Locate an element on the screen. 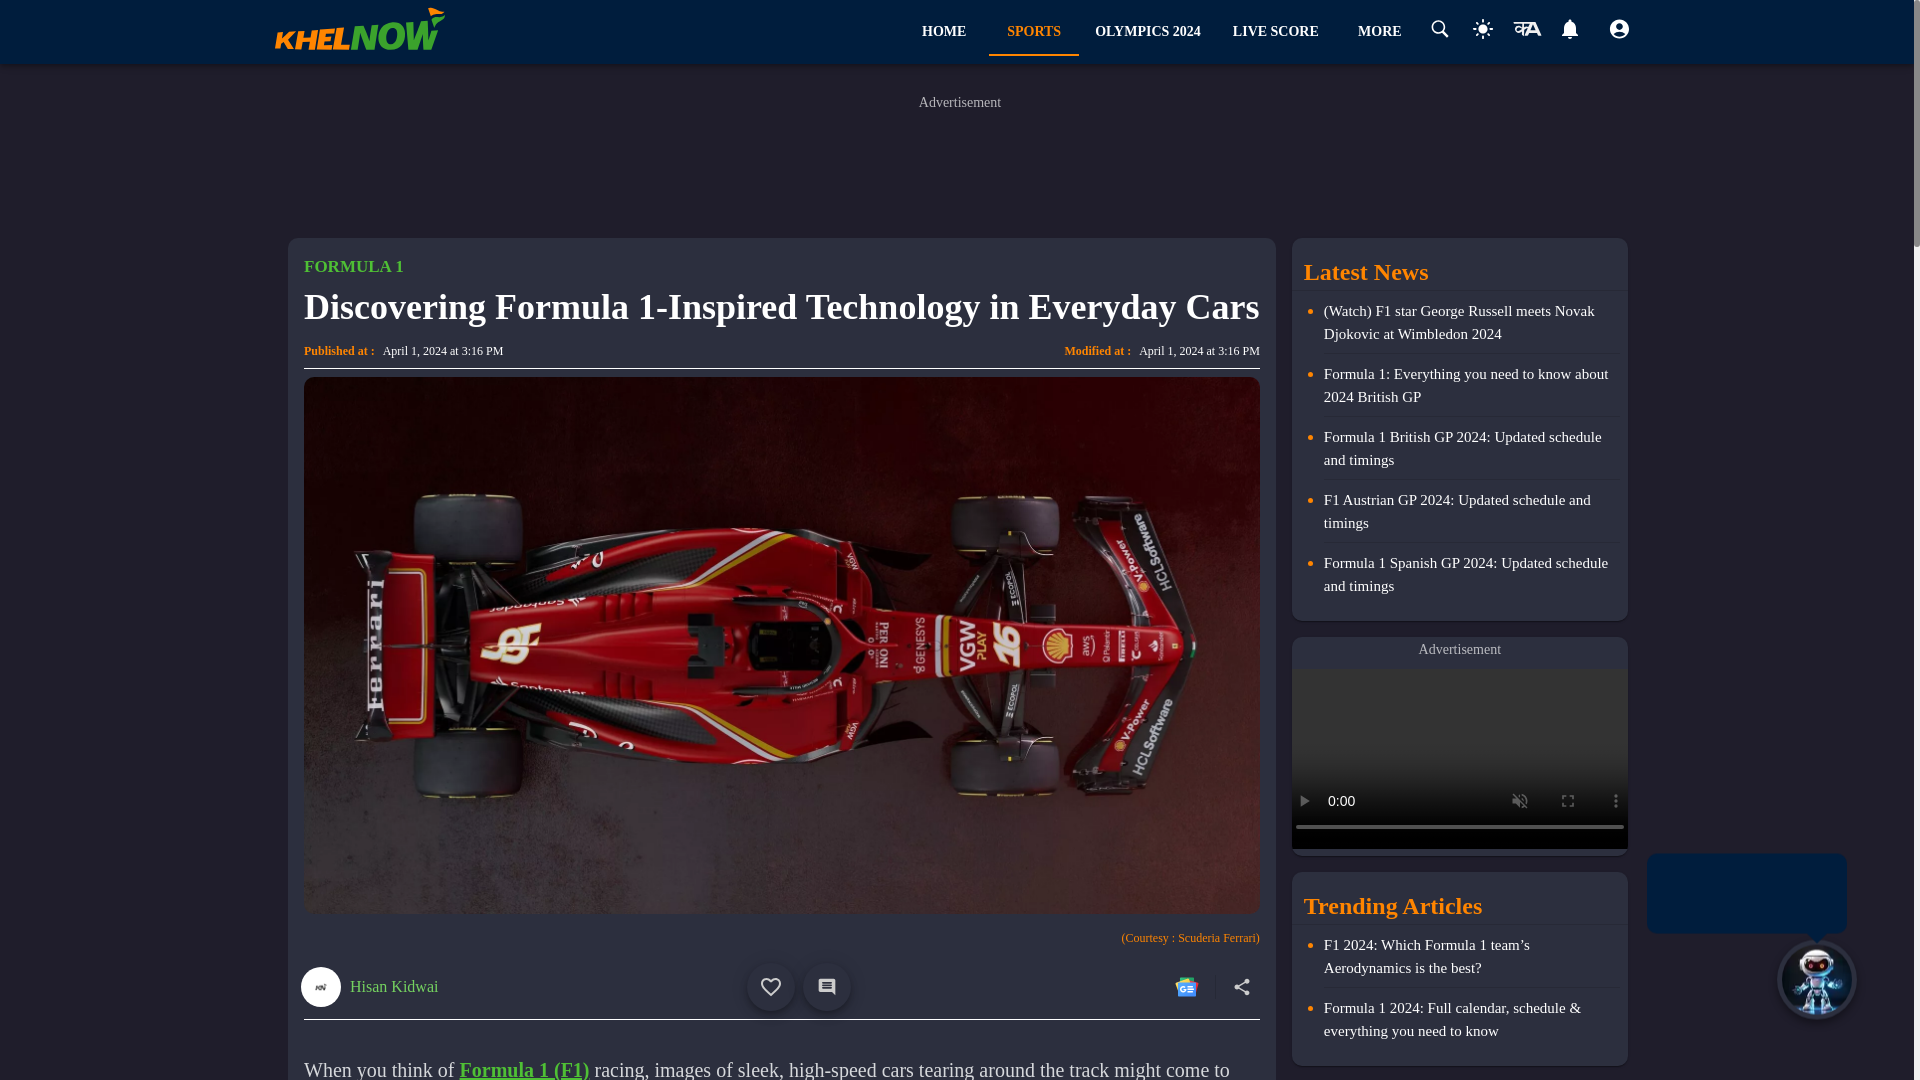 This screenshot has height=1080, width=1920. MORE is located at coordinates (1148, 32).